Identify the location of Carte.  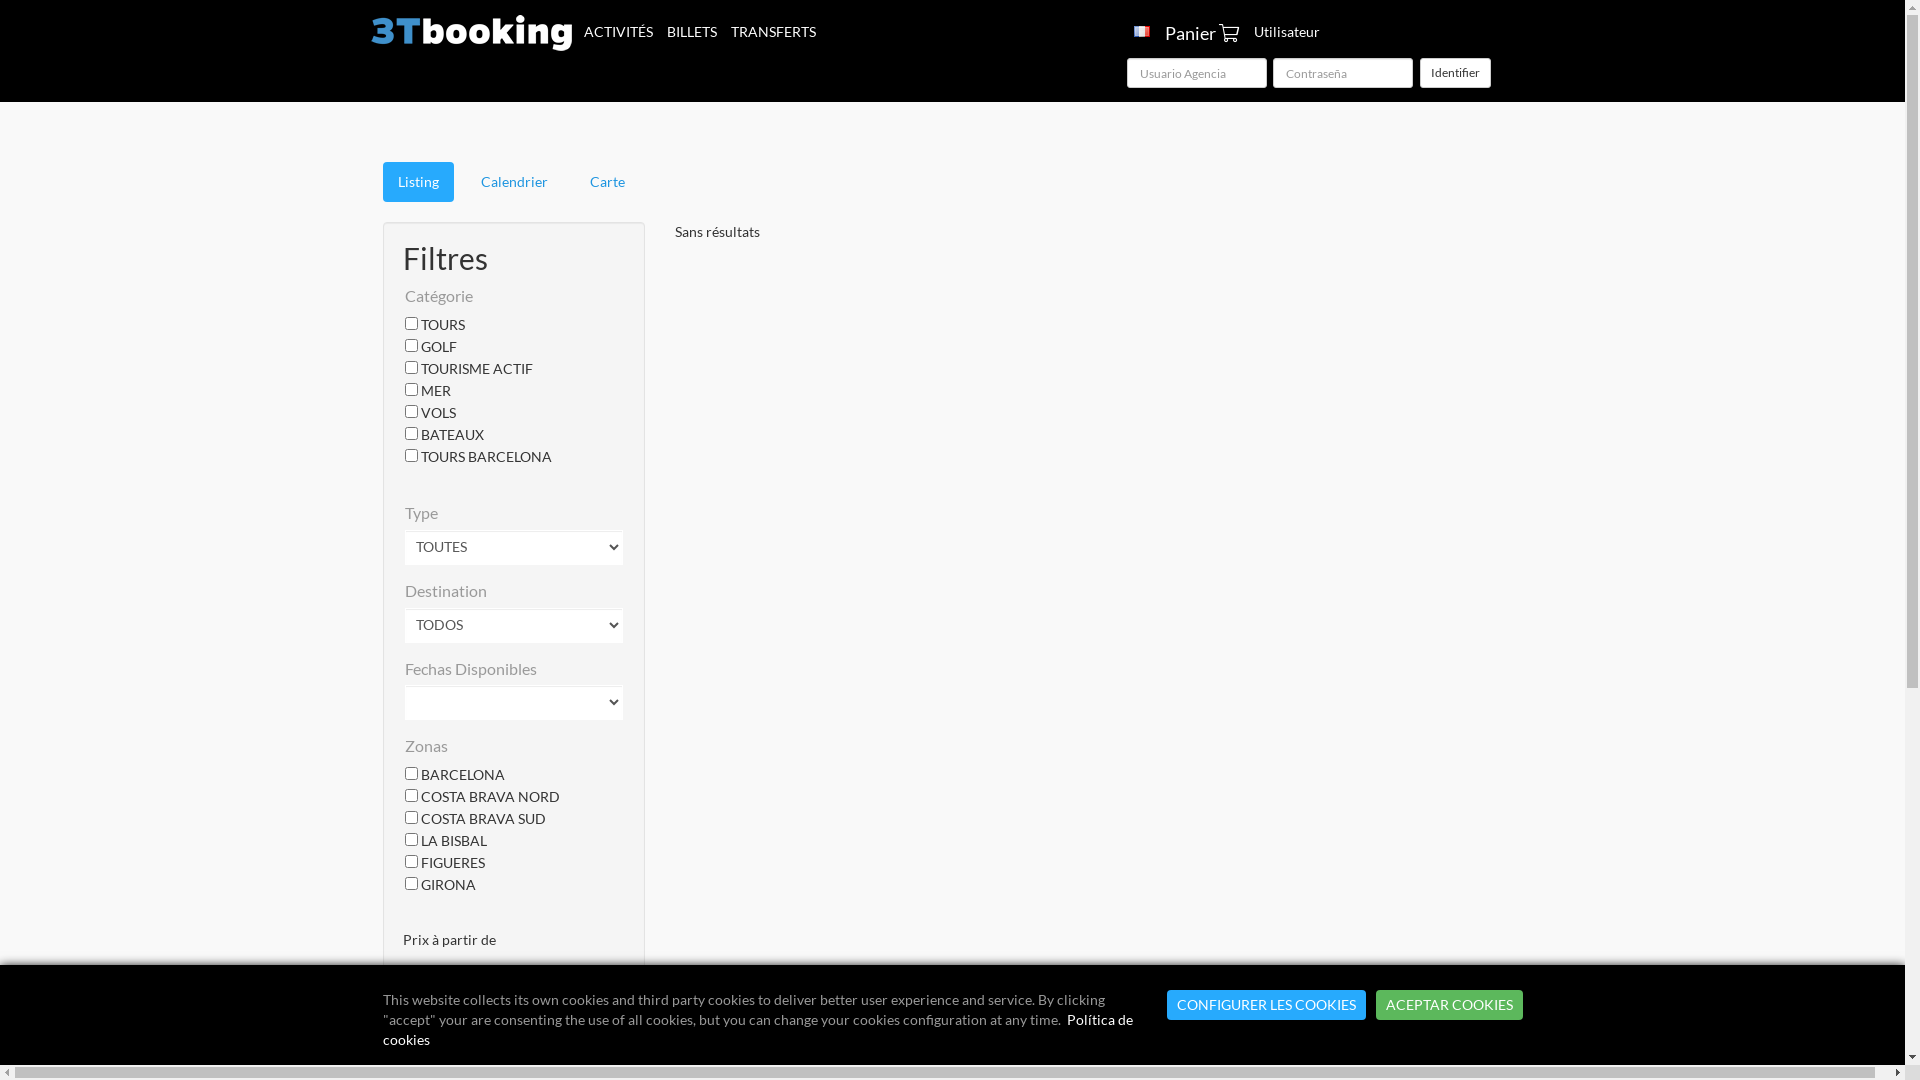
(606, 182).